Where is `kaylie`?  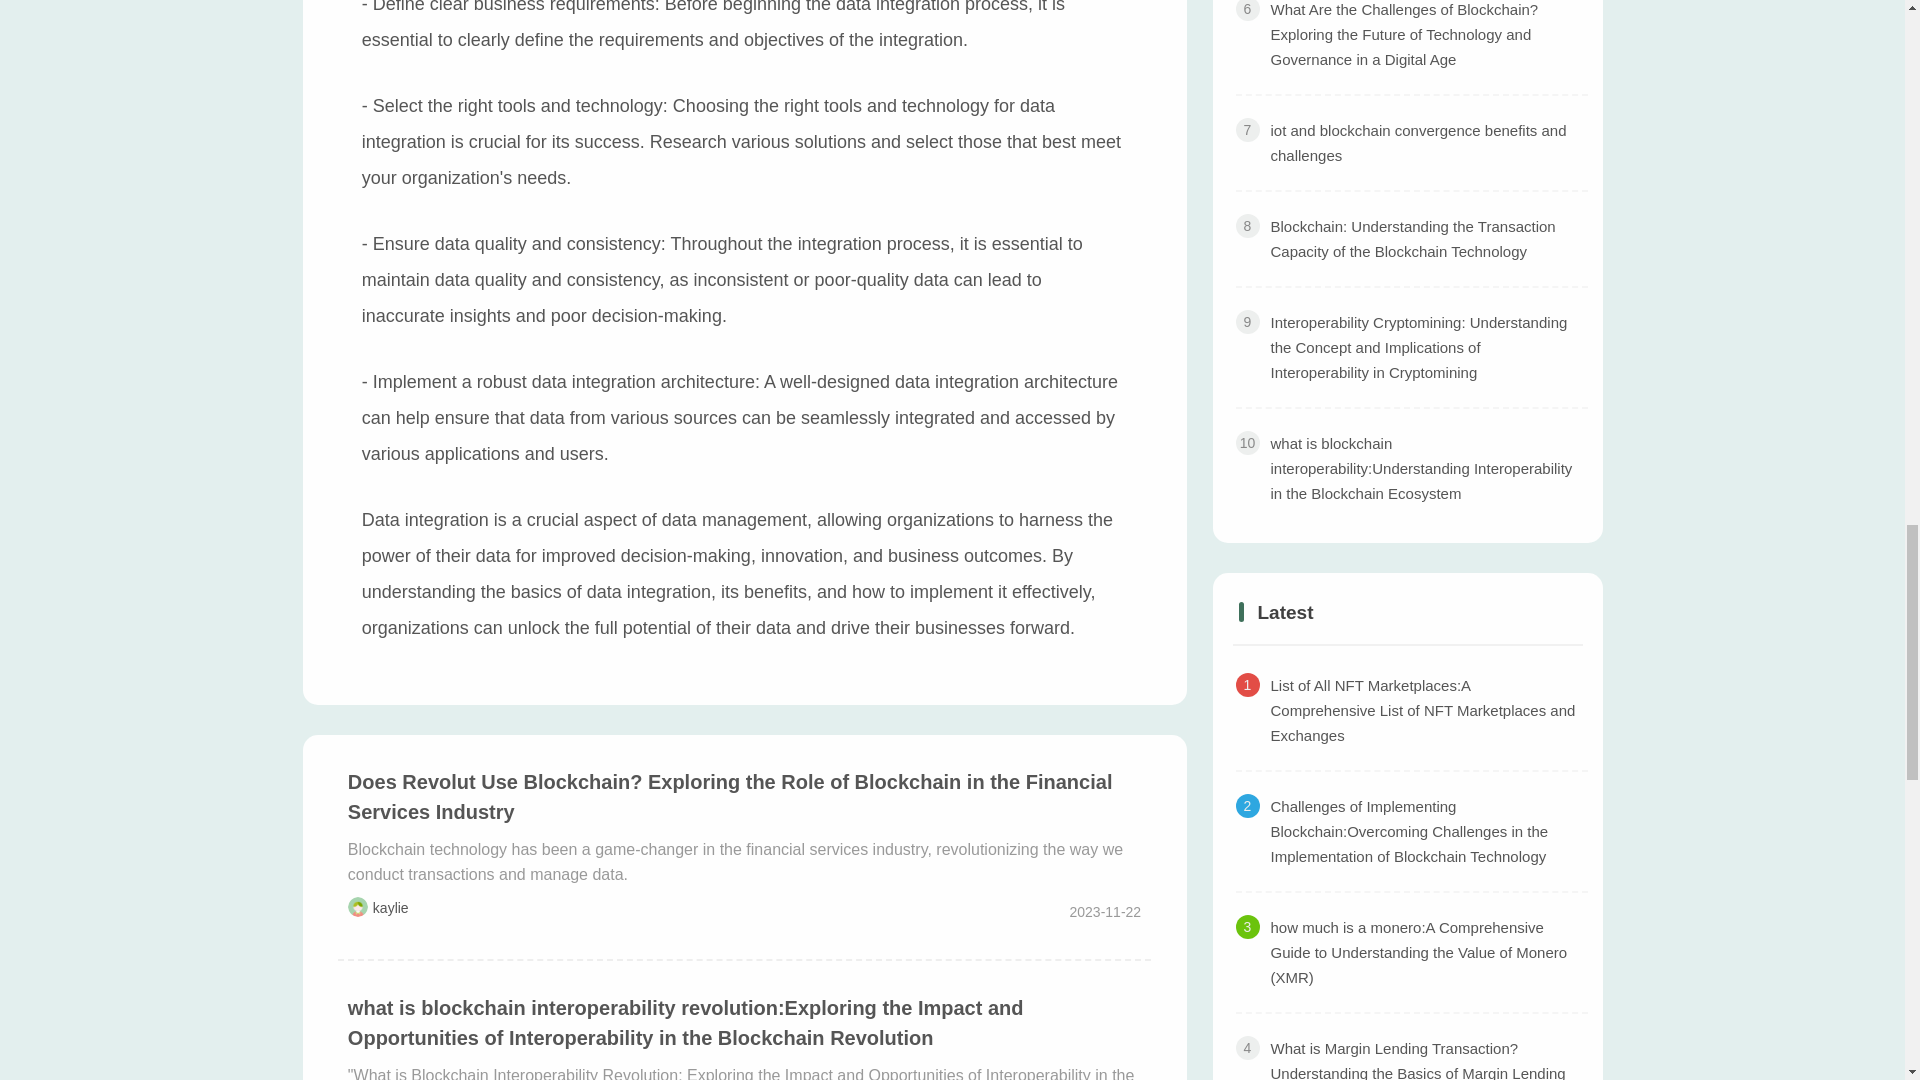 kaylie is located at coordinates (390, 907).